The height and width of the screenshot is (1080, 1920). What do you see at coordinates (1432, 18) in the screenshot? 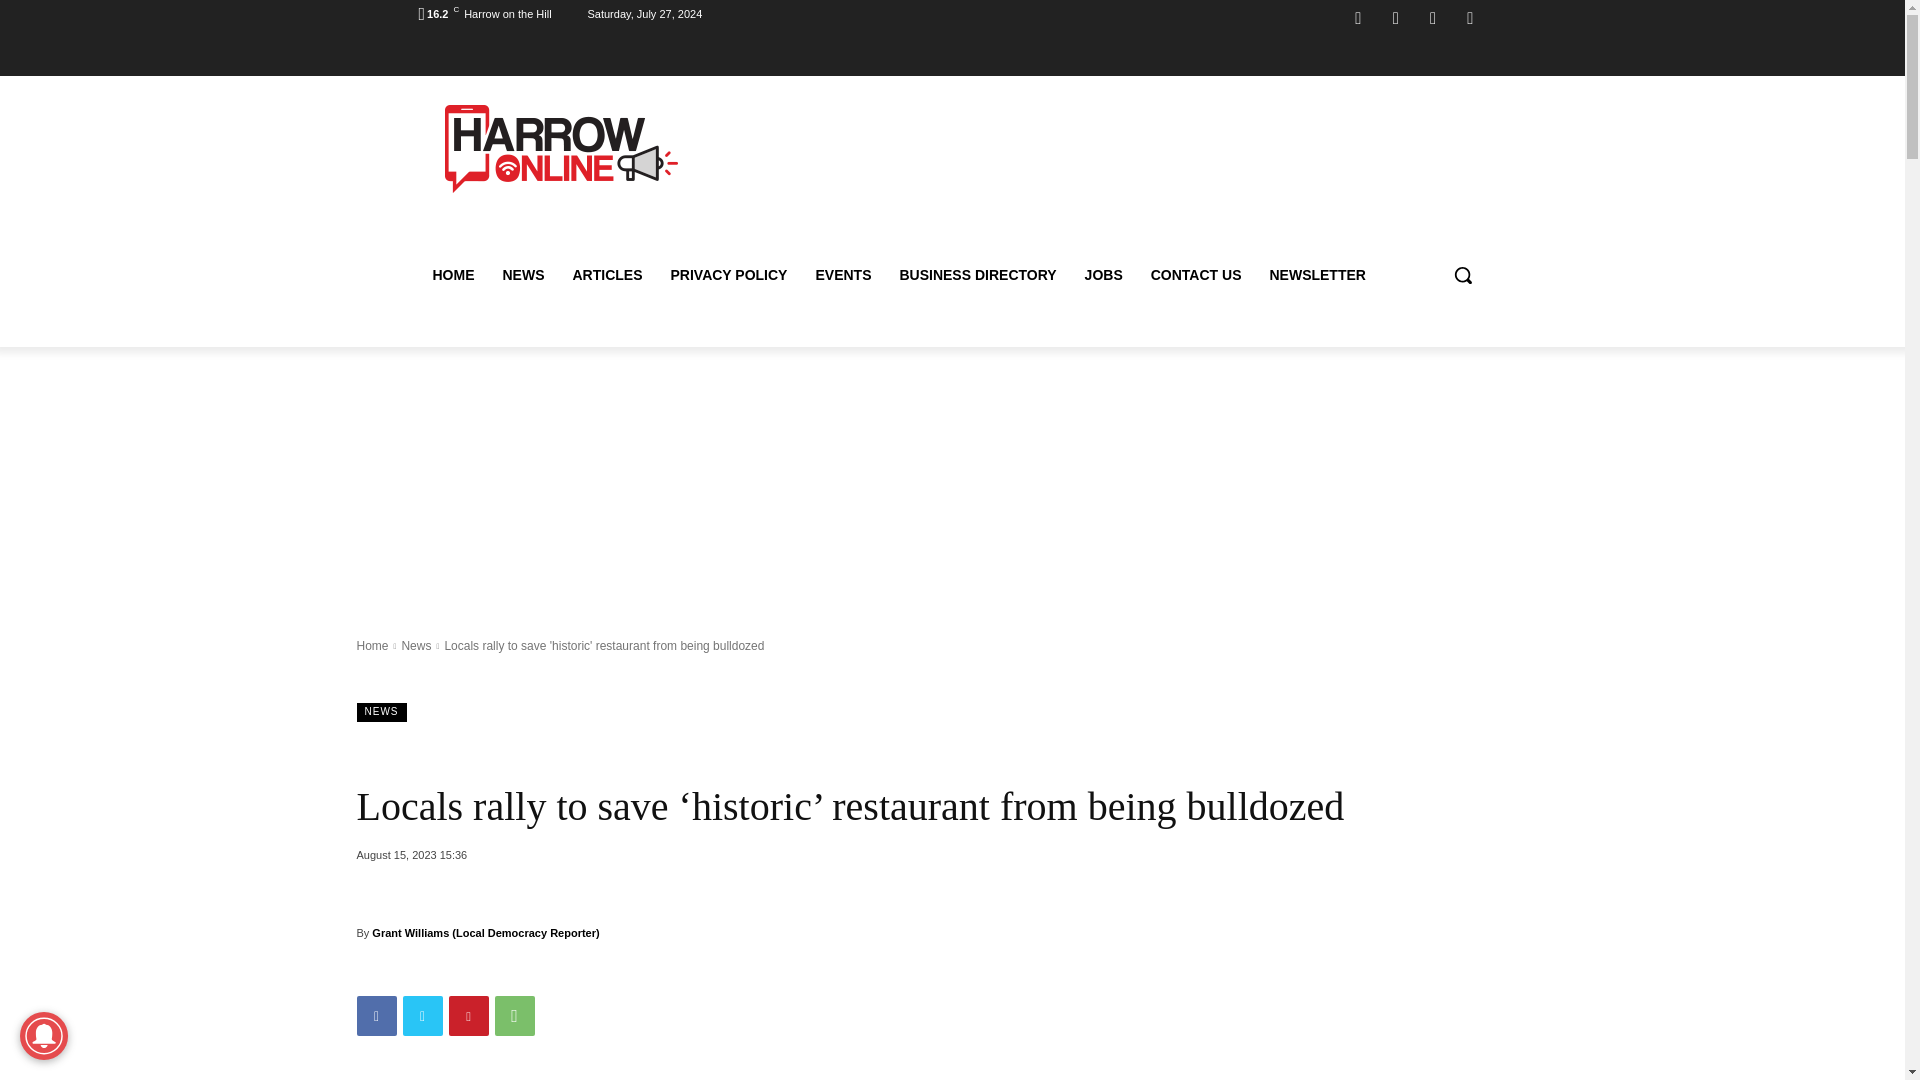
I see `TikTok` at bounding box center [1432, 18].